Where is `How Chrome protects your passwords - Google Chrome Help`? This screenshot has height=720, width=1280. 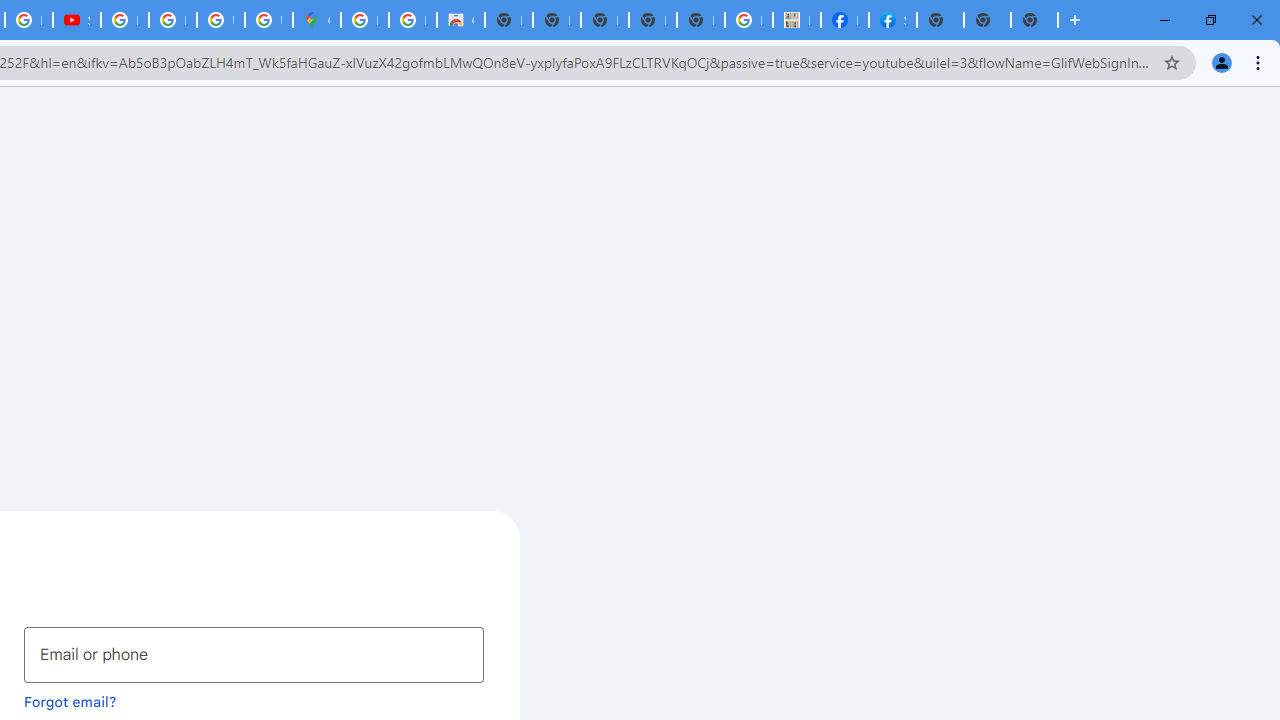
How Chrome protects your passwords - Google Chrome Help is located at coordinates (124, 20).